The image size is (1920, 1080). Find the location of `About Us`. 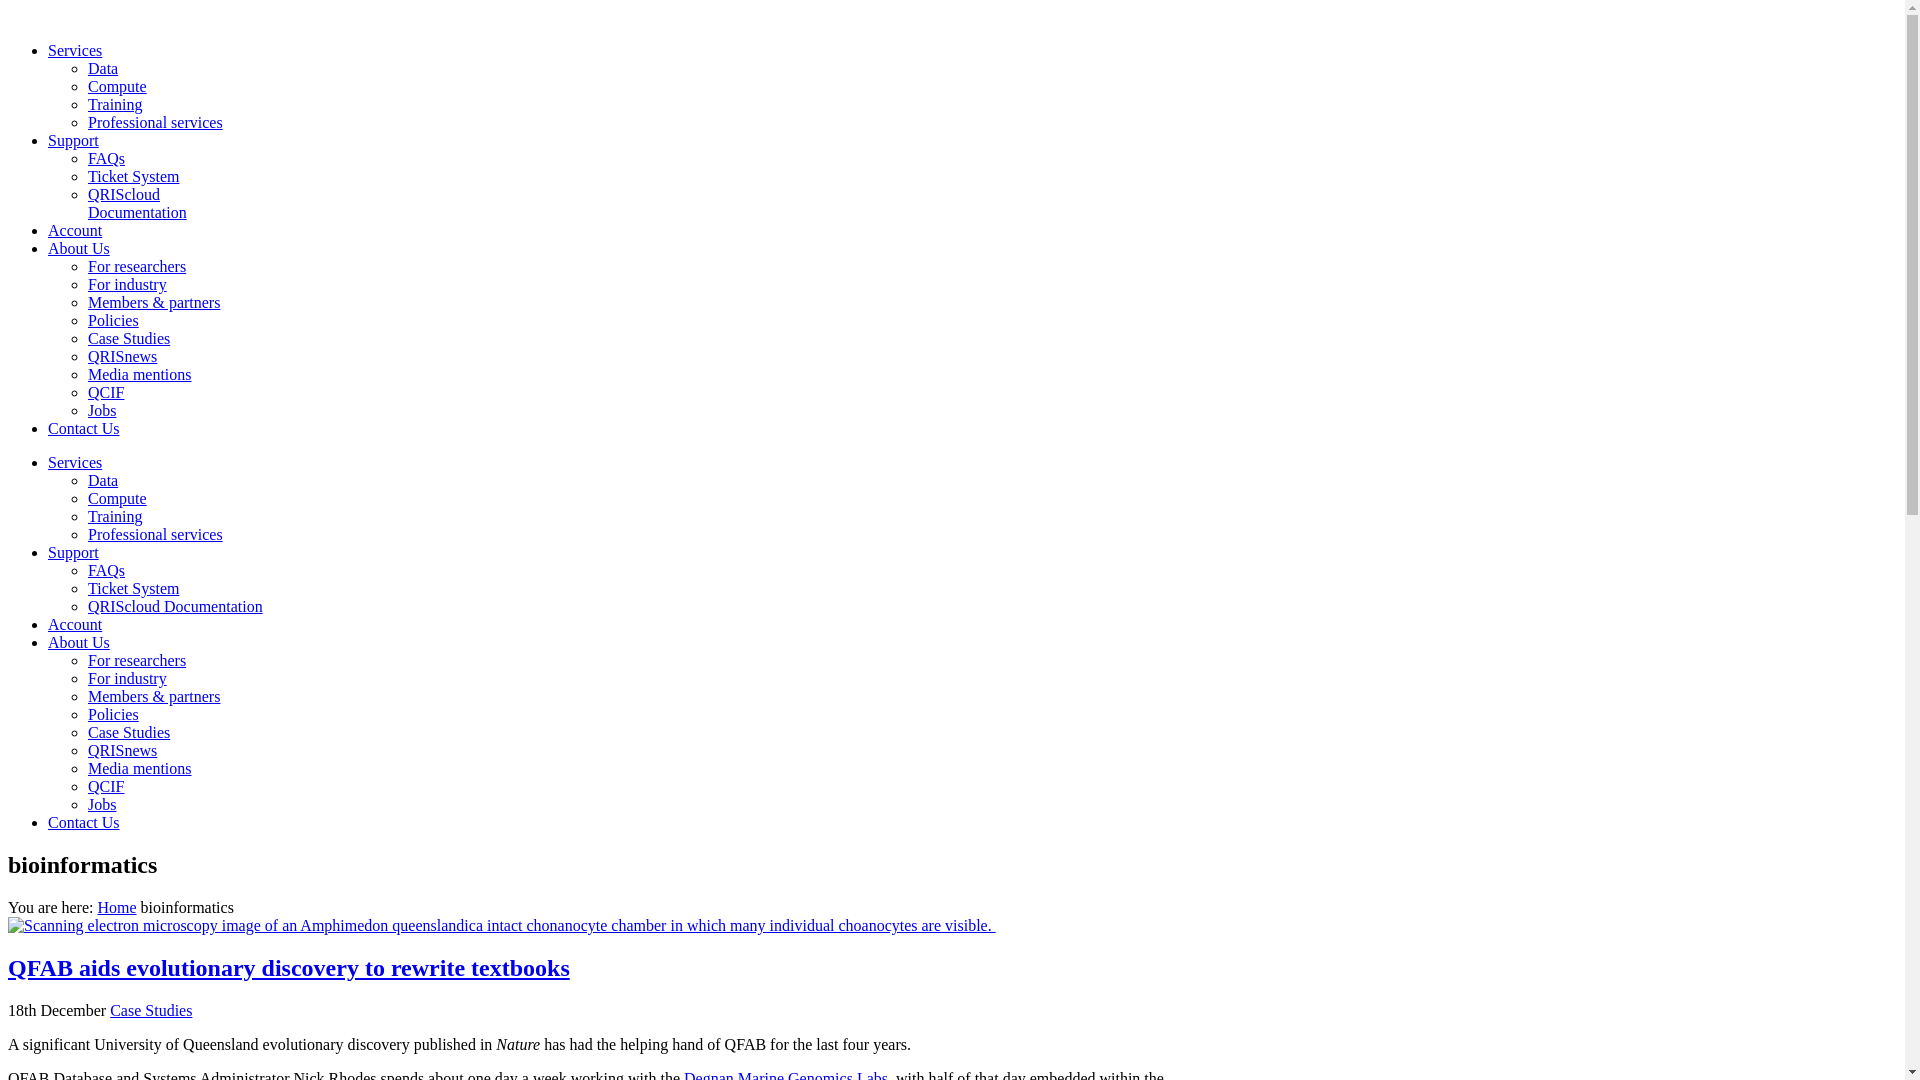

About Us is located at coordinates (79, 248).